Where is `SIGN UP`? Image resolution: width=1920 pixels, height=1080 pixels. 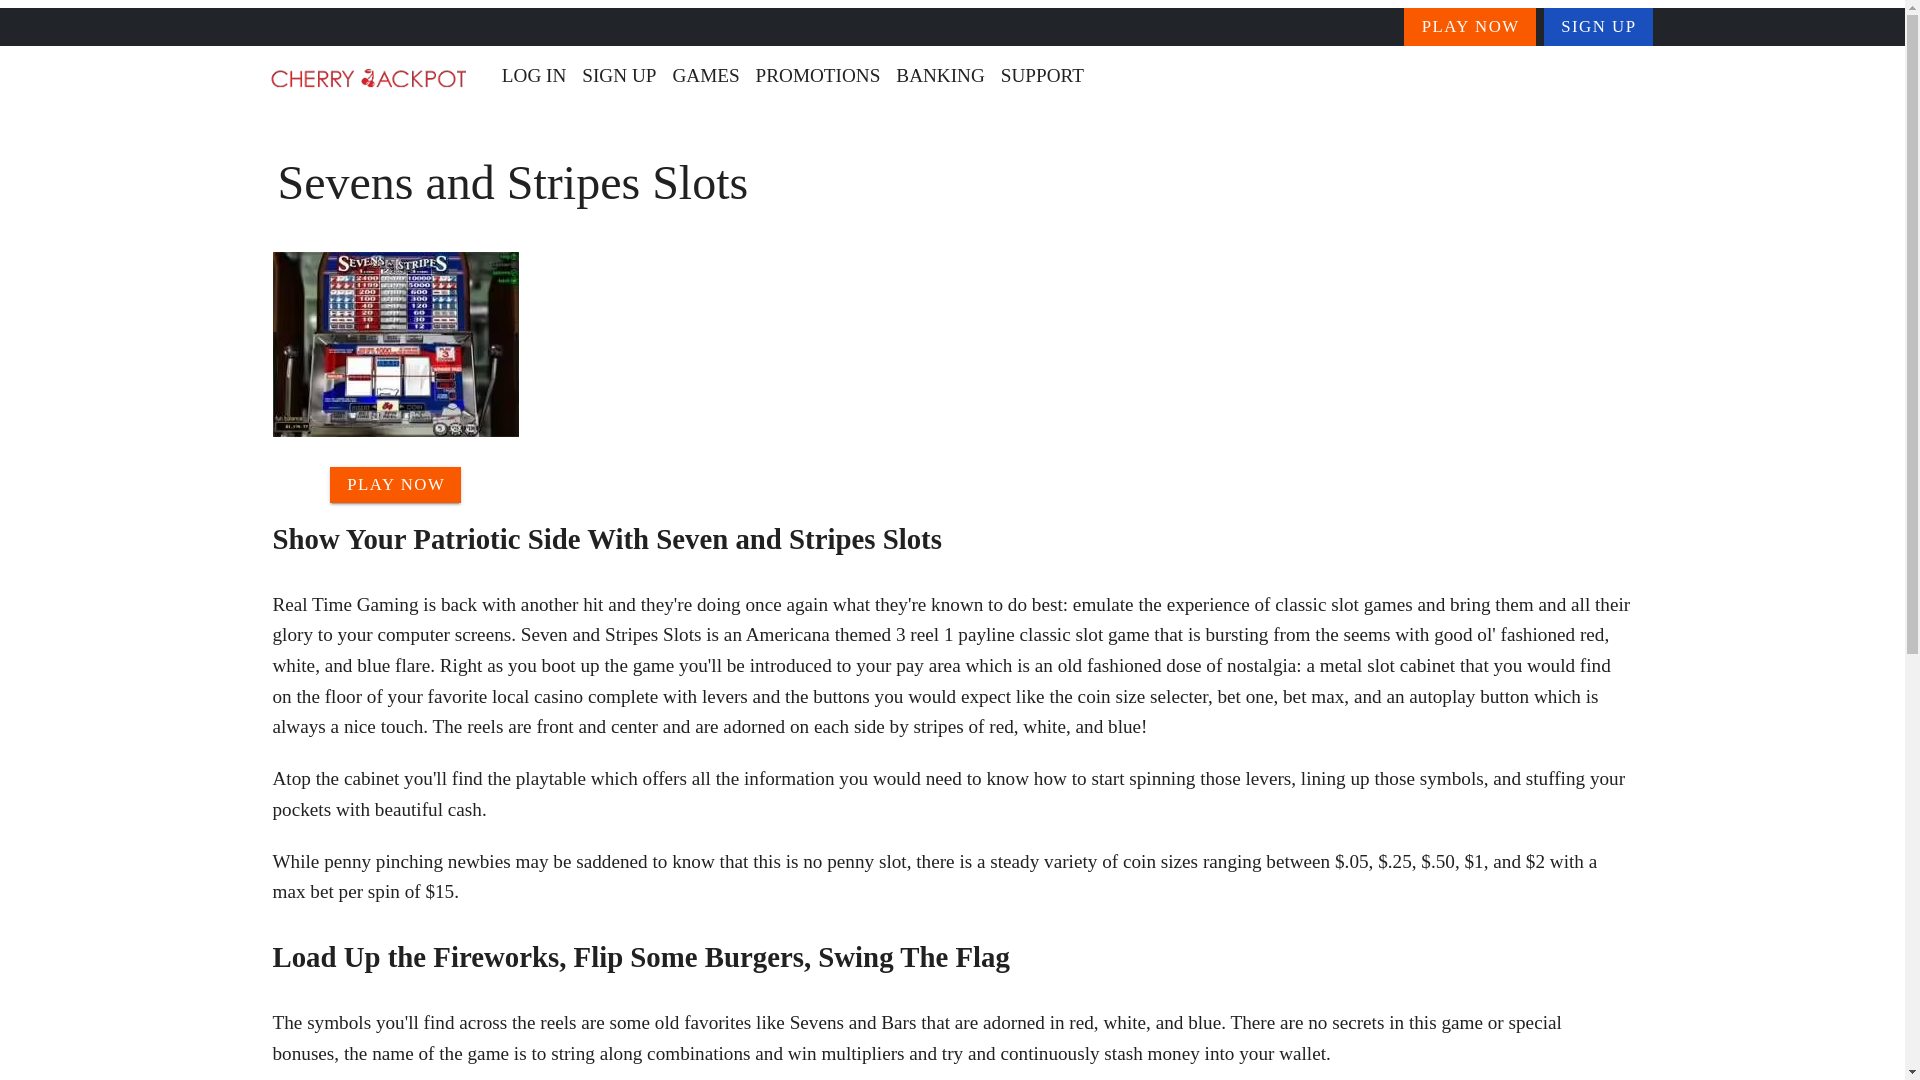 SIGN UP is located at coordinates (619, 76).